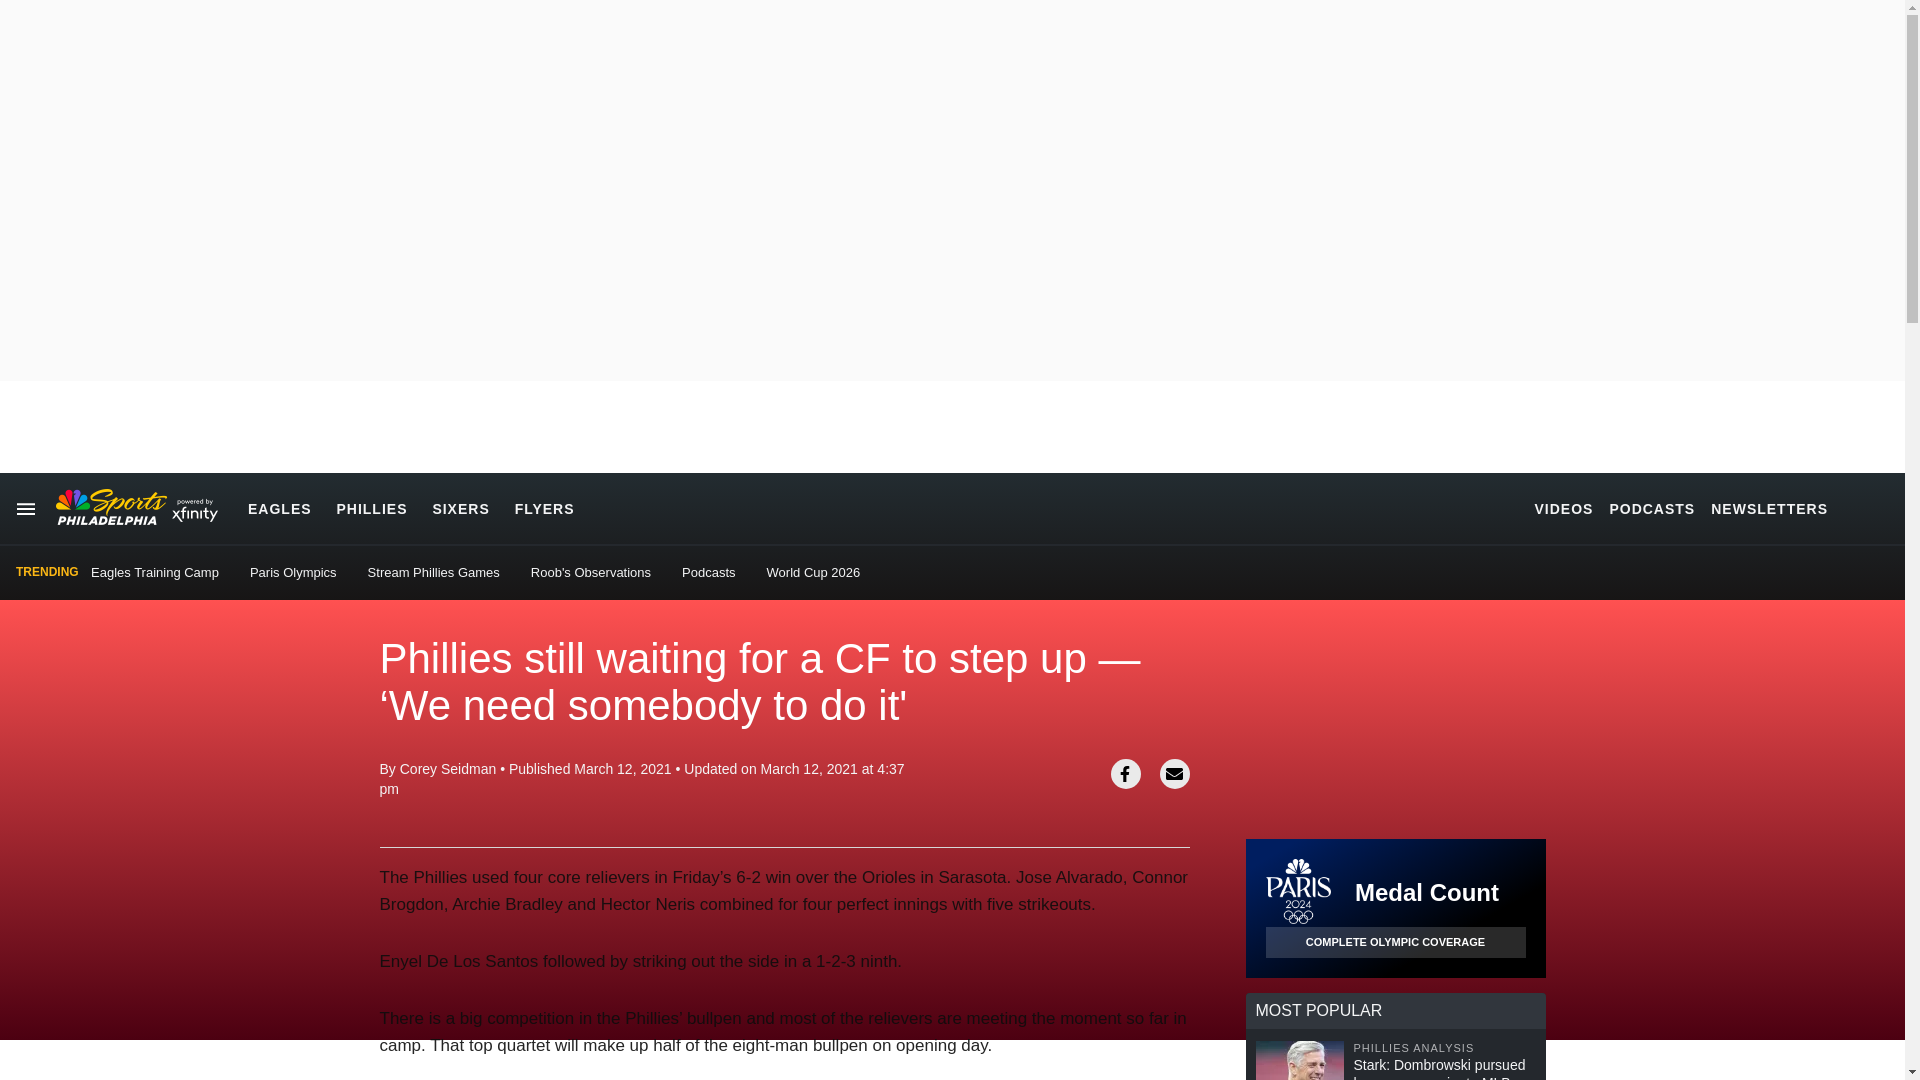 The width and height of the screenshot is (1920, 1080). I want to click on SIXERS, so click(460, 508).